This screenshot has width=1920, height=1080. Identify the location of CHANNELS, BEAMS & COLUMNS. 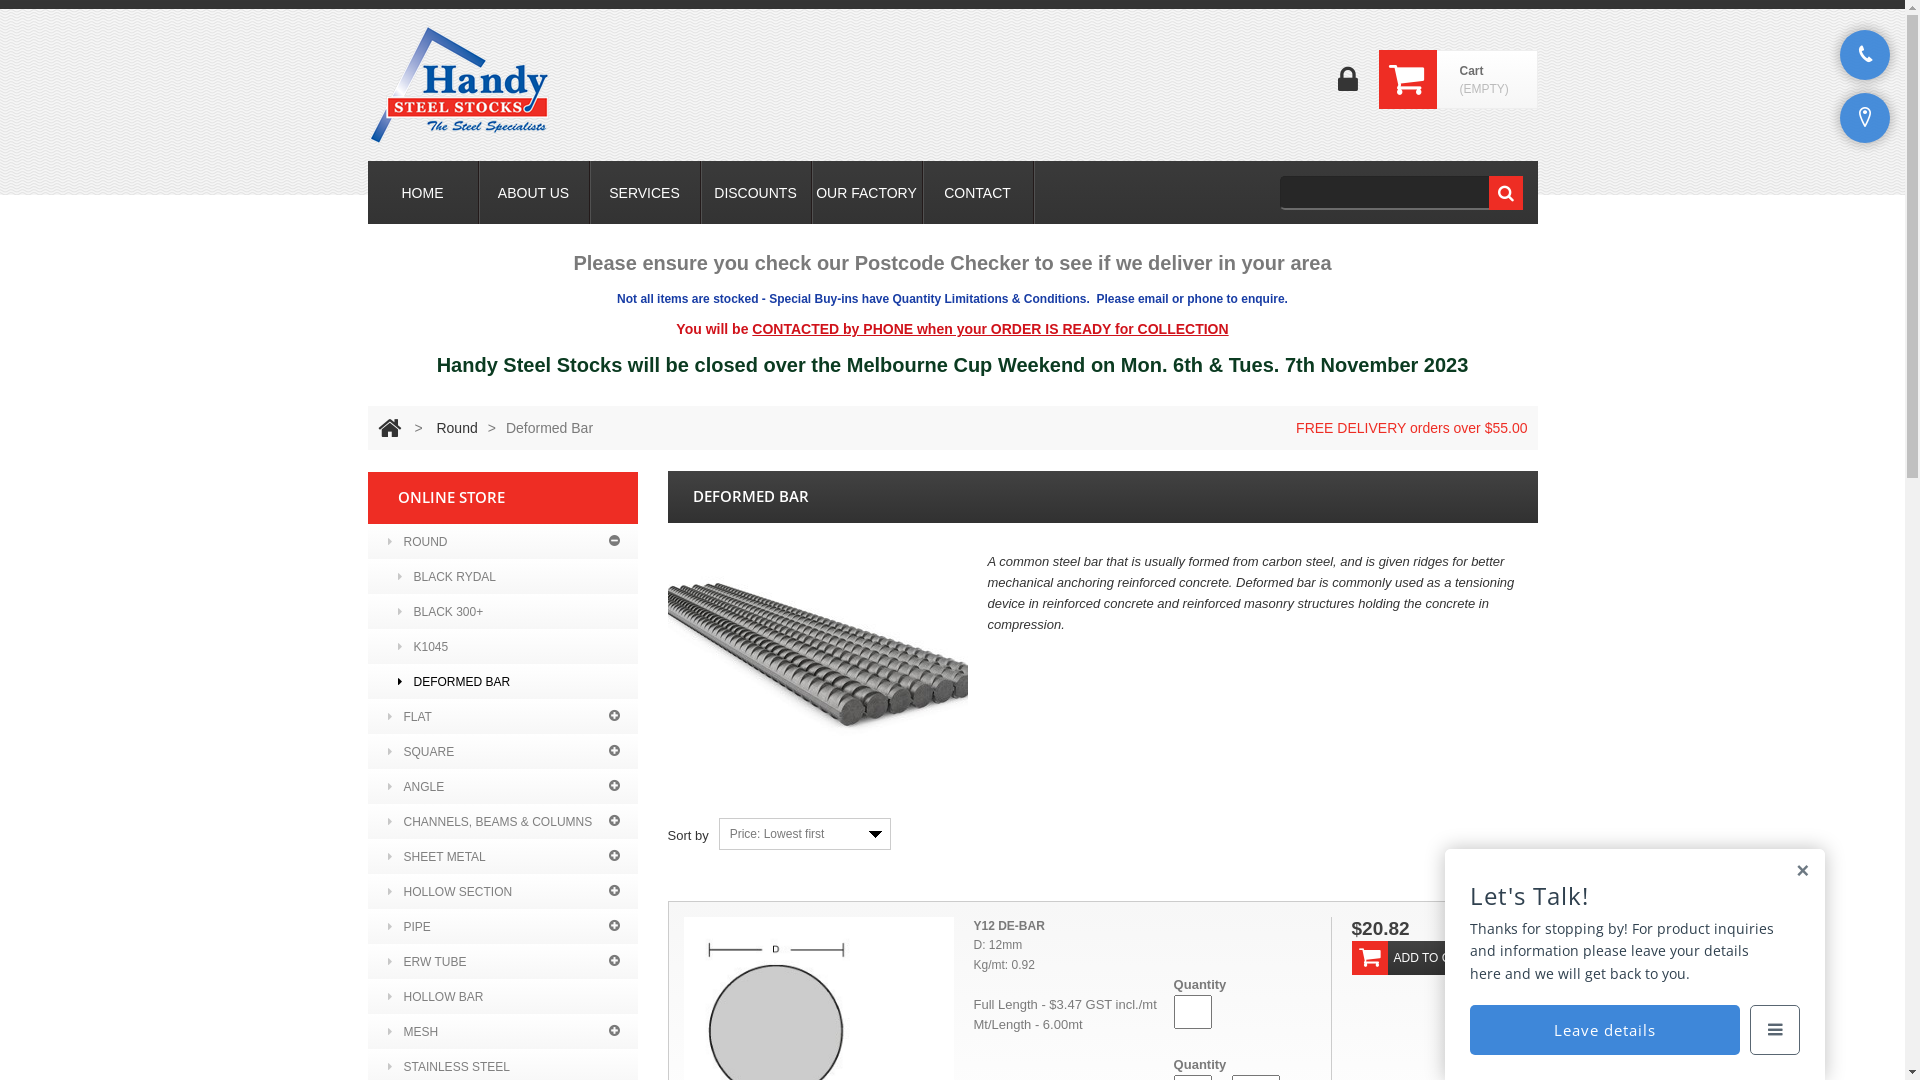
(503, 822).